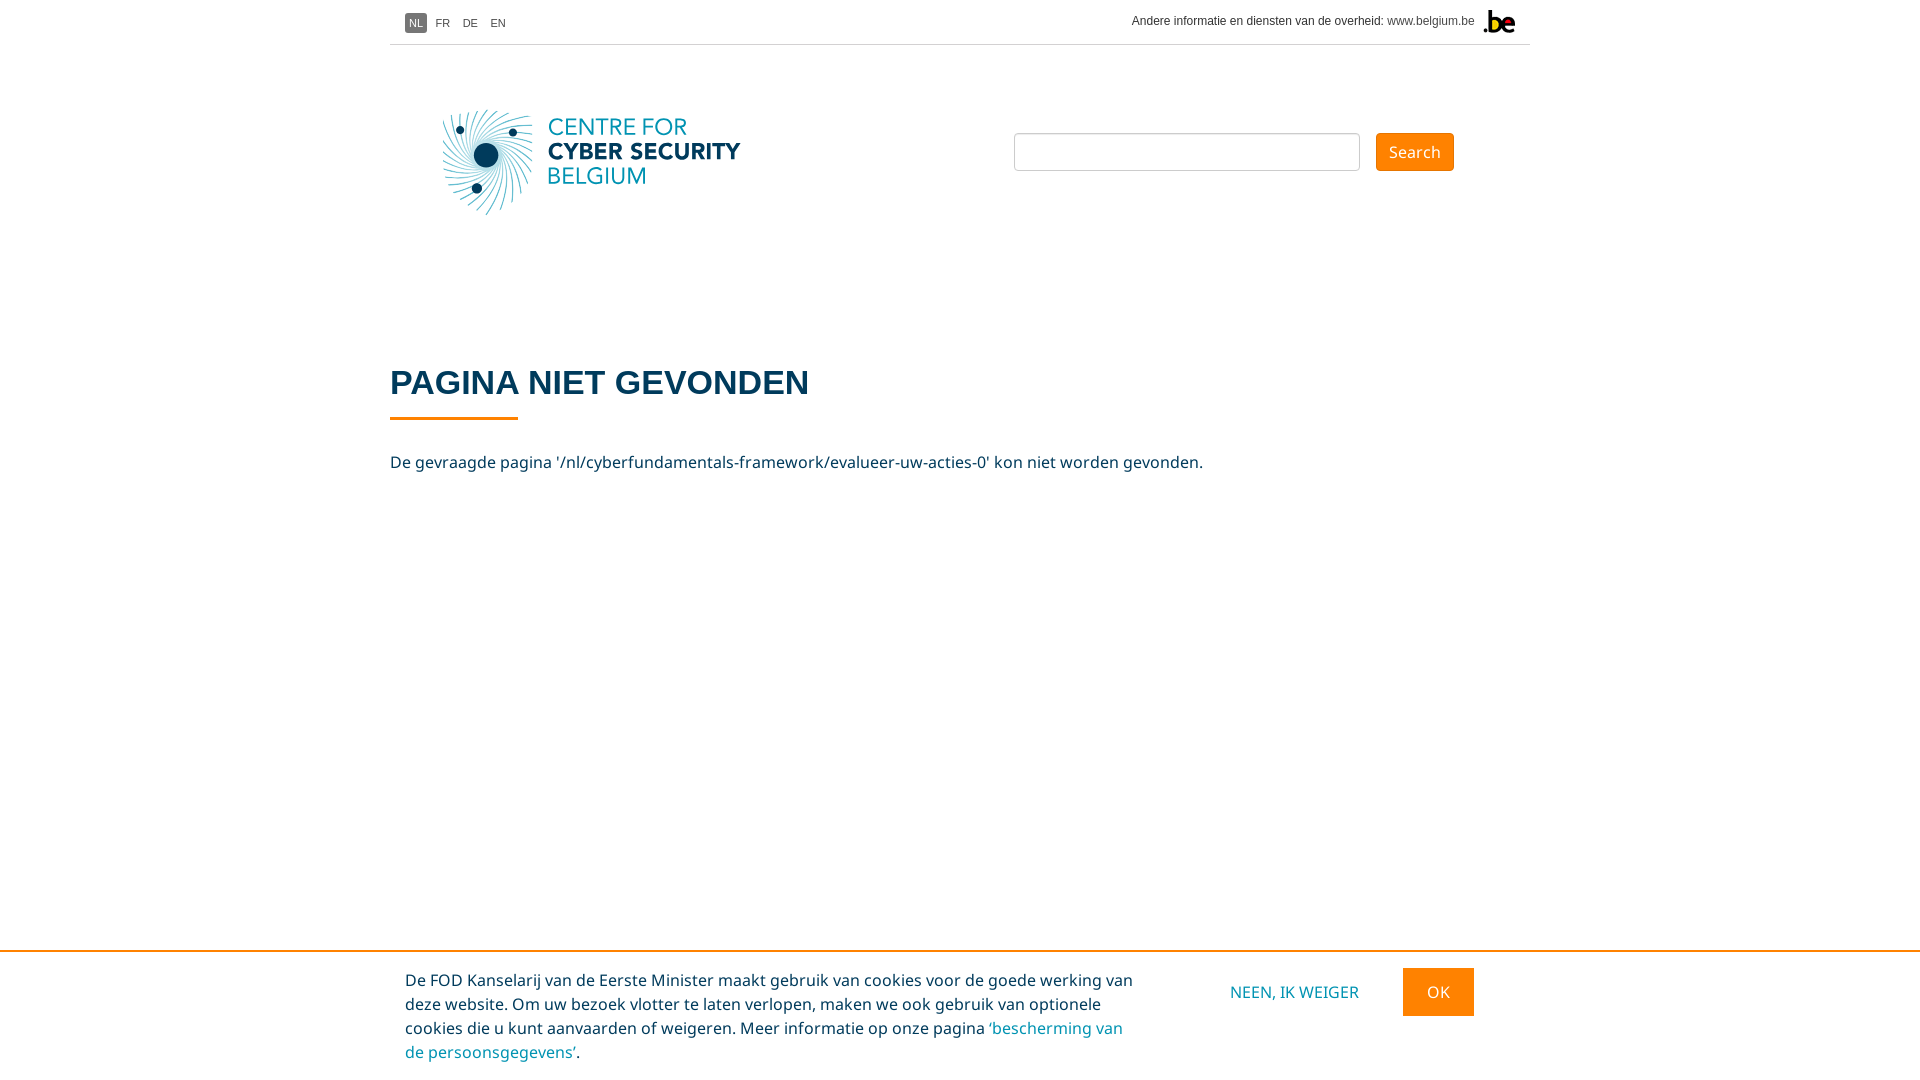 Image resolution: width=1920 pixels, height=1080 pixels. Describe the element at coordinates (1430, 21) in the screenshot. I see `www.belgium.be` at that location.